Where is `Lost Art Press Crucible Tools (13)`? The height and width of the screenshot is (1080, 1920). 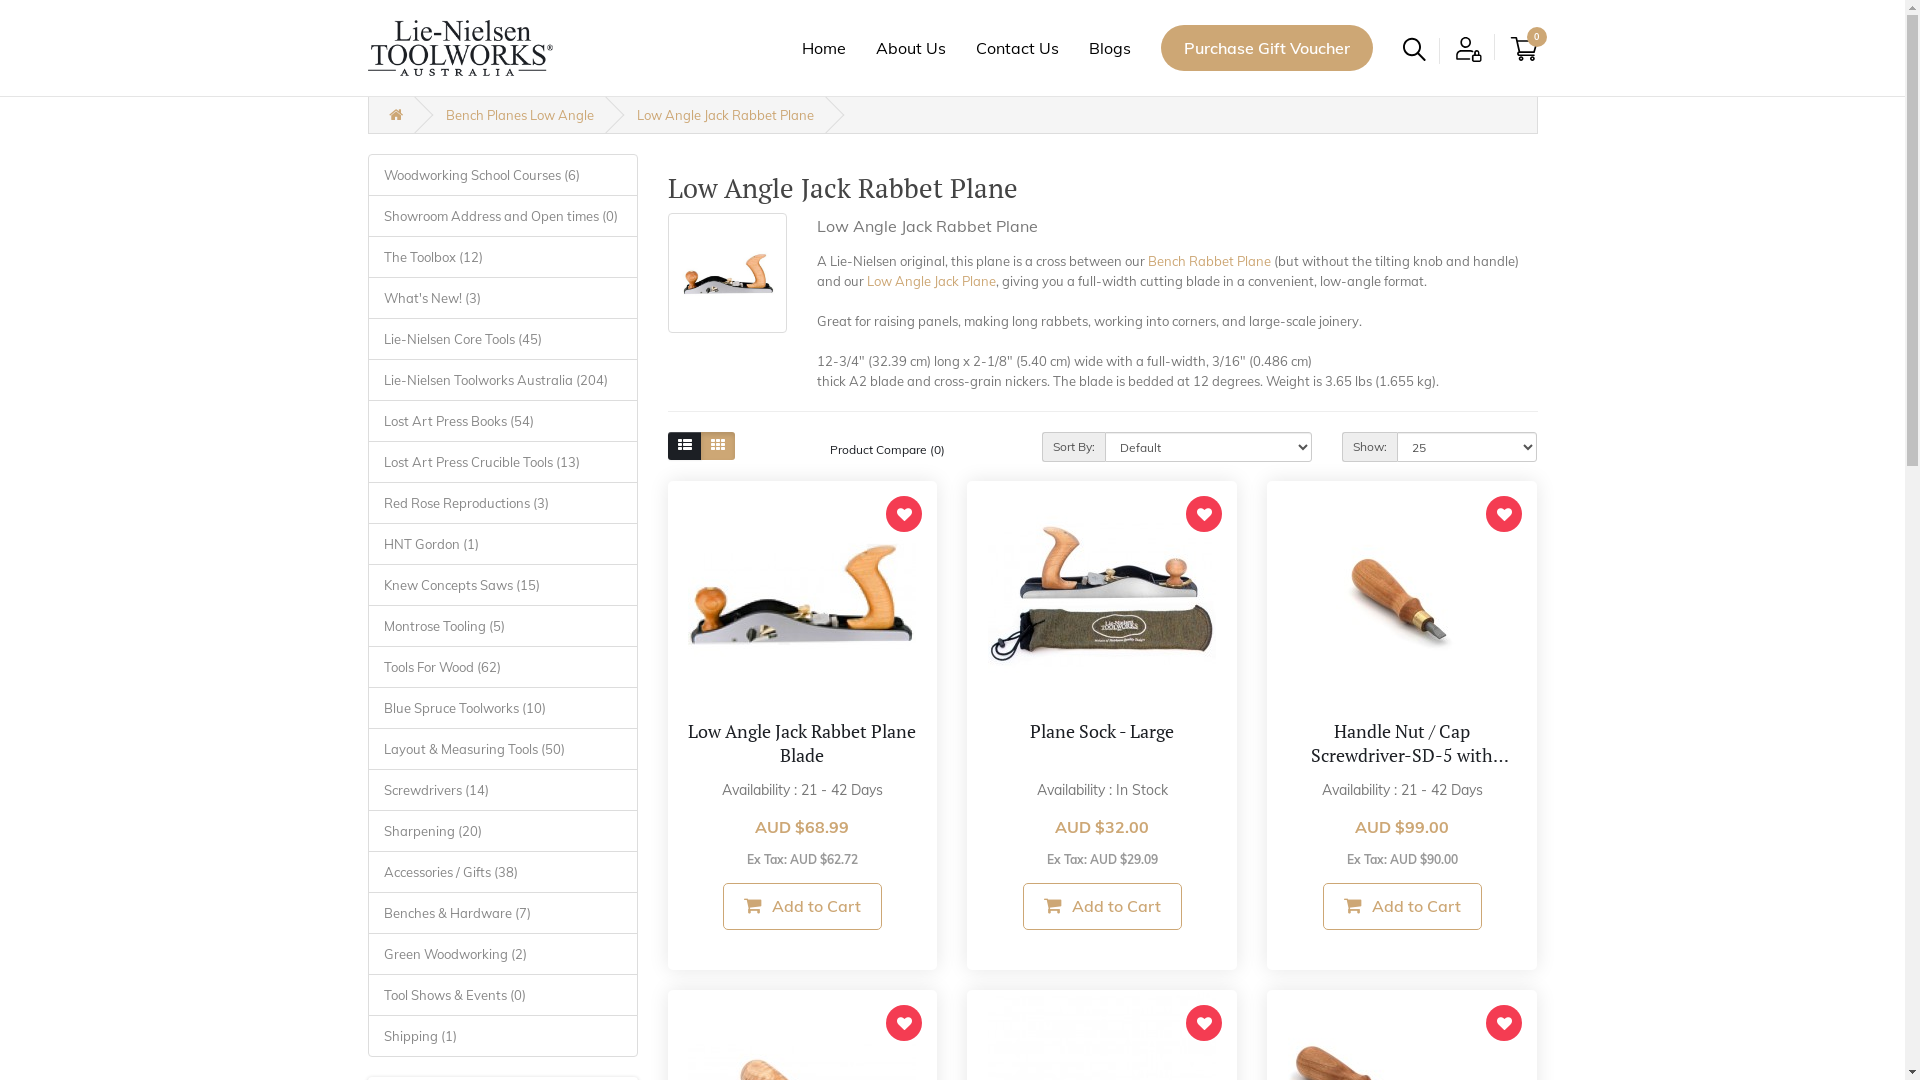
Lost Art Press Crucible Tools (13) is located at coordinates (503, 461).